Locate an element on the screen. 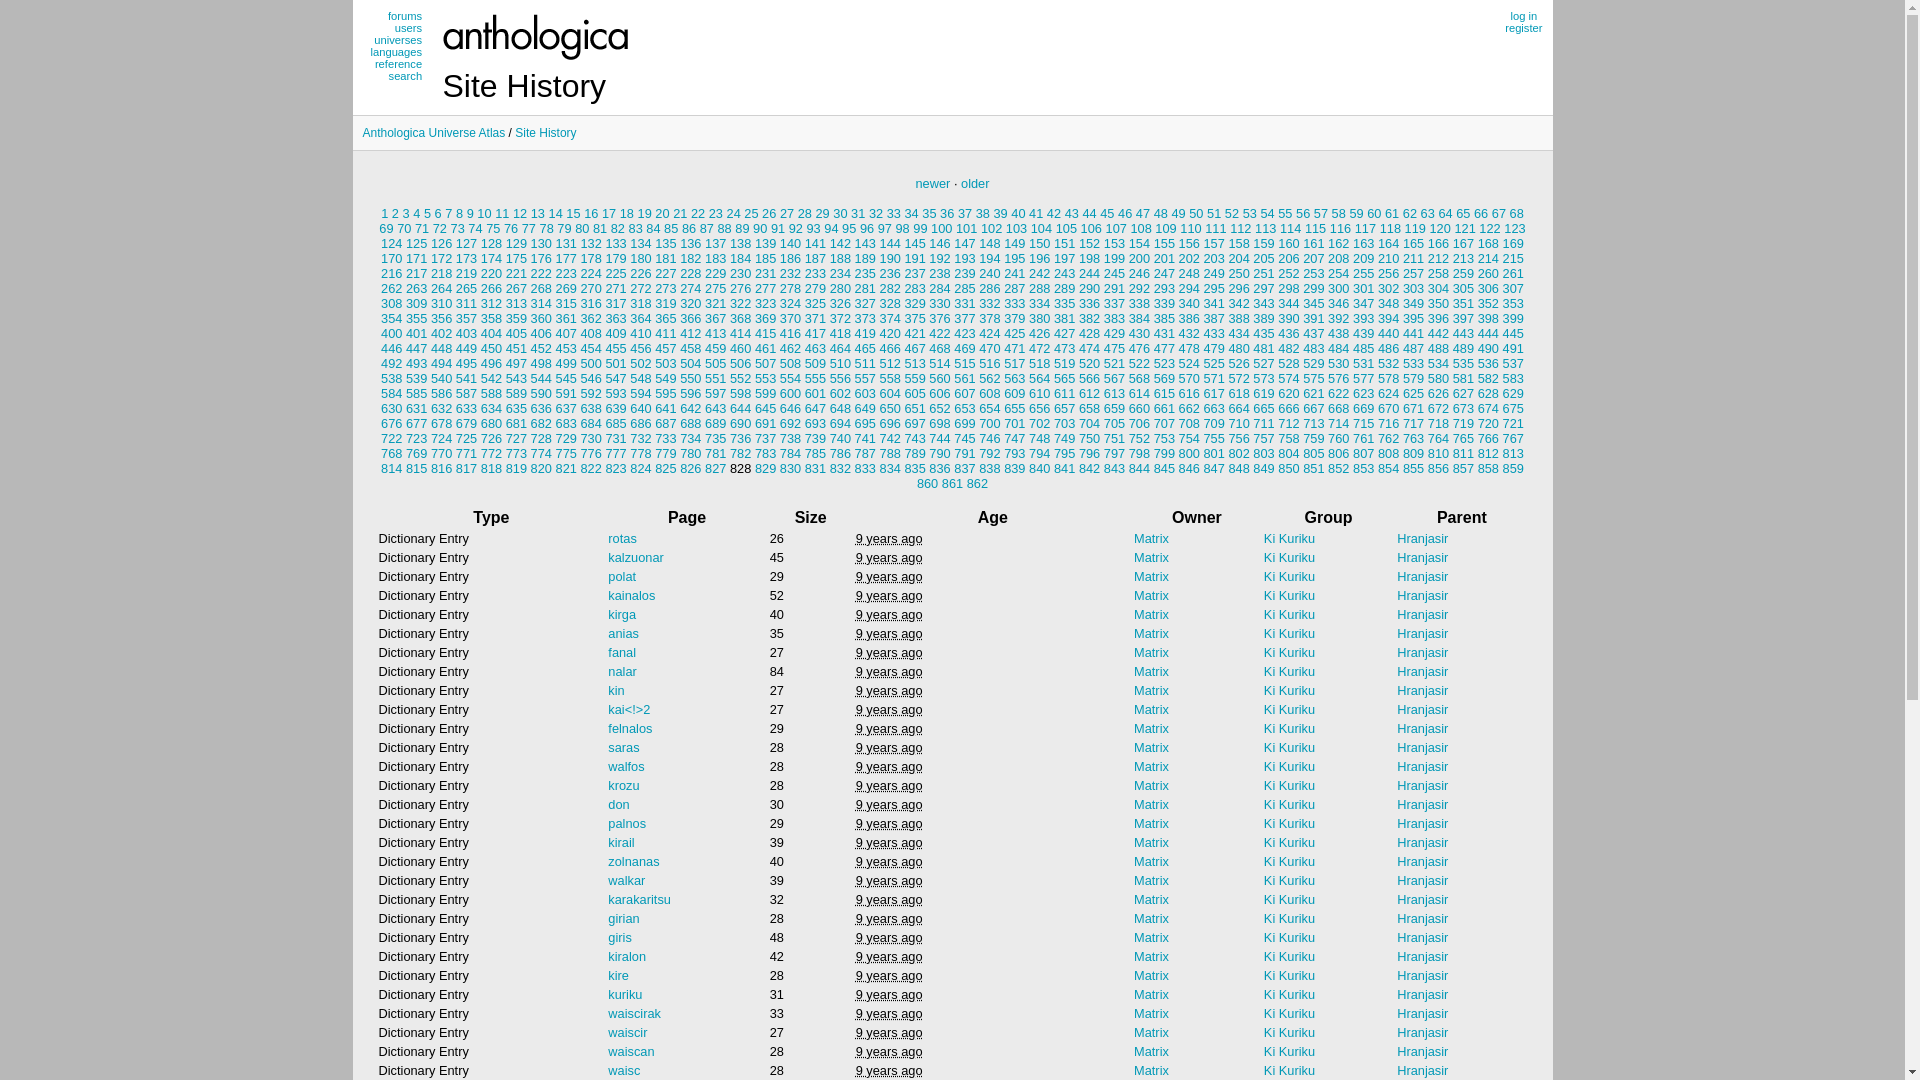 The width and height of the screenshot is (1920, 1080). 493 is located at coordinates (416, 364).